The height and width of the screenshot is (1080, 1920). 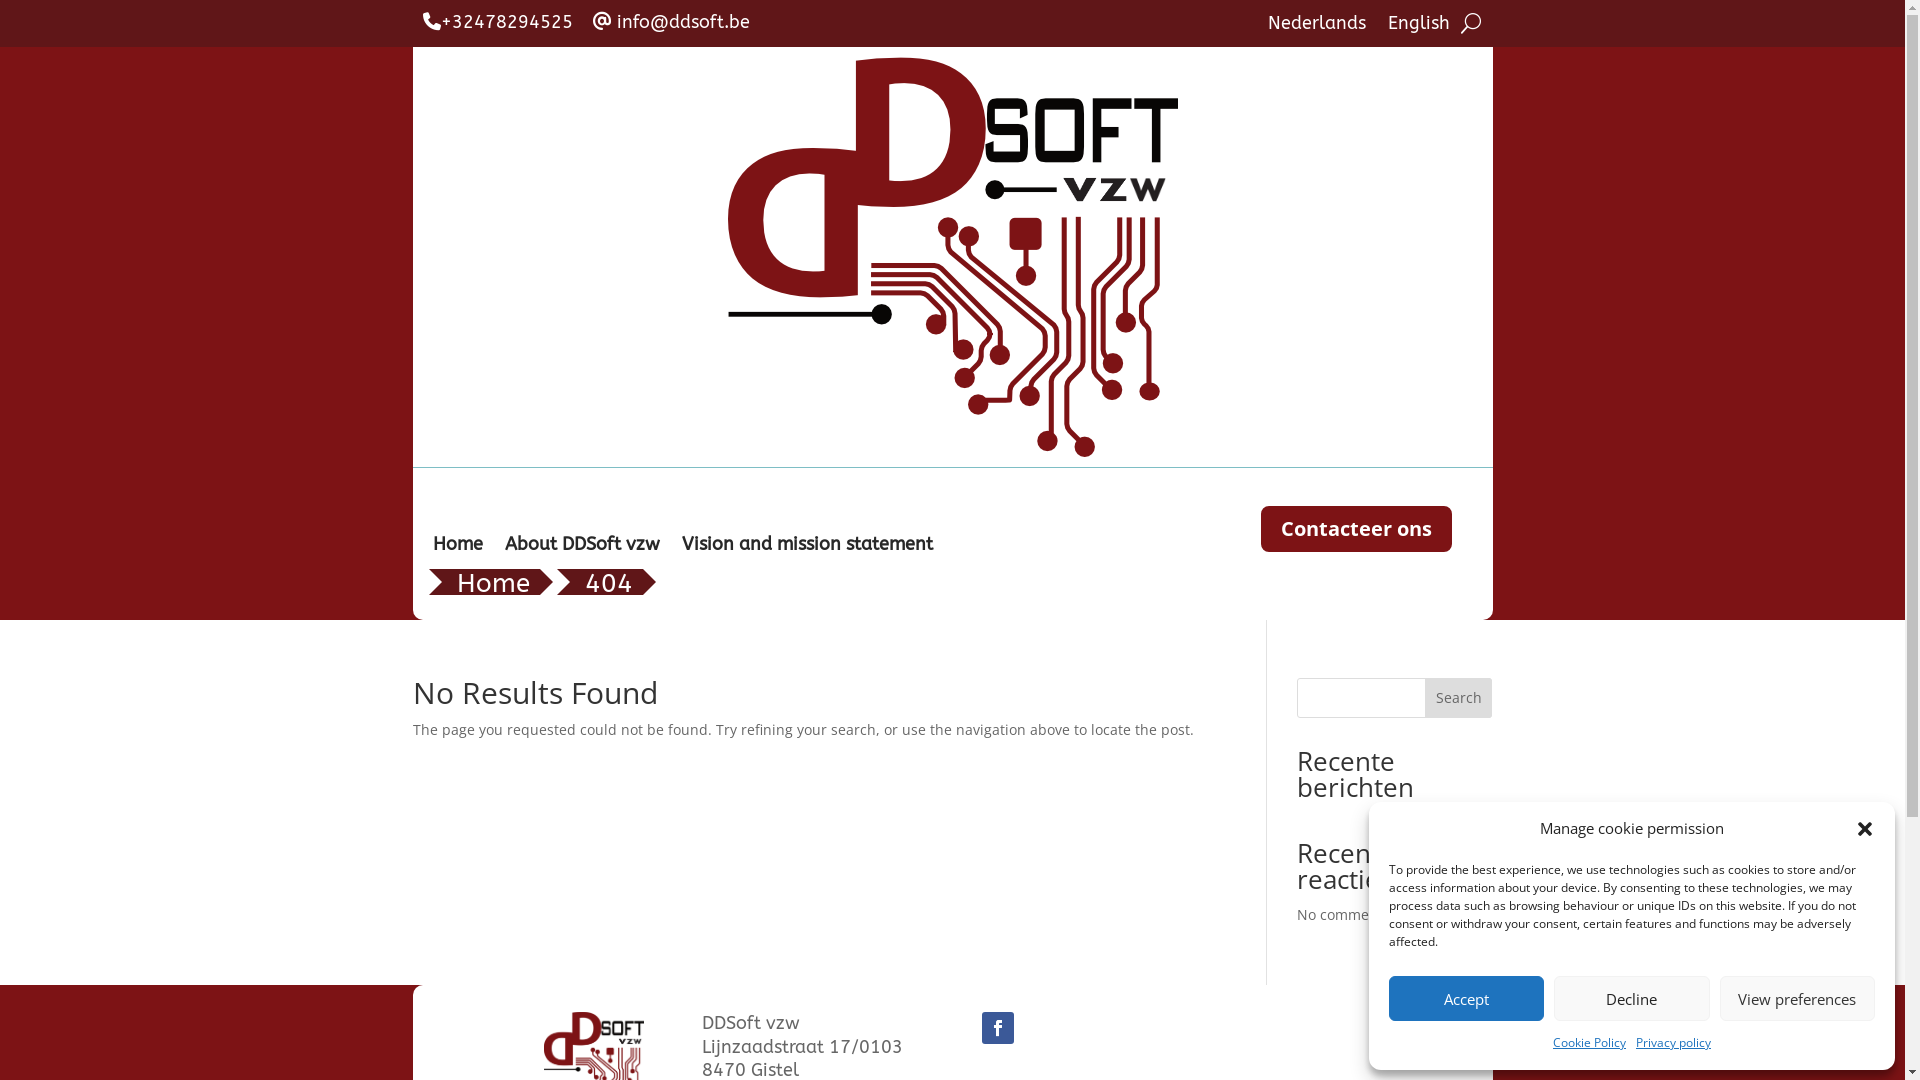 What do you see at coordinates (953, 257) in the screenshot?
I see `ddsoft-vzw-logo-450` at bounding box center [953, 257].